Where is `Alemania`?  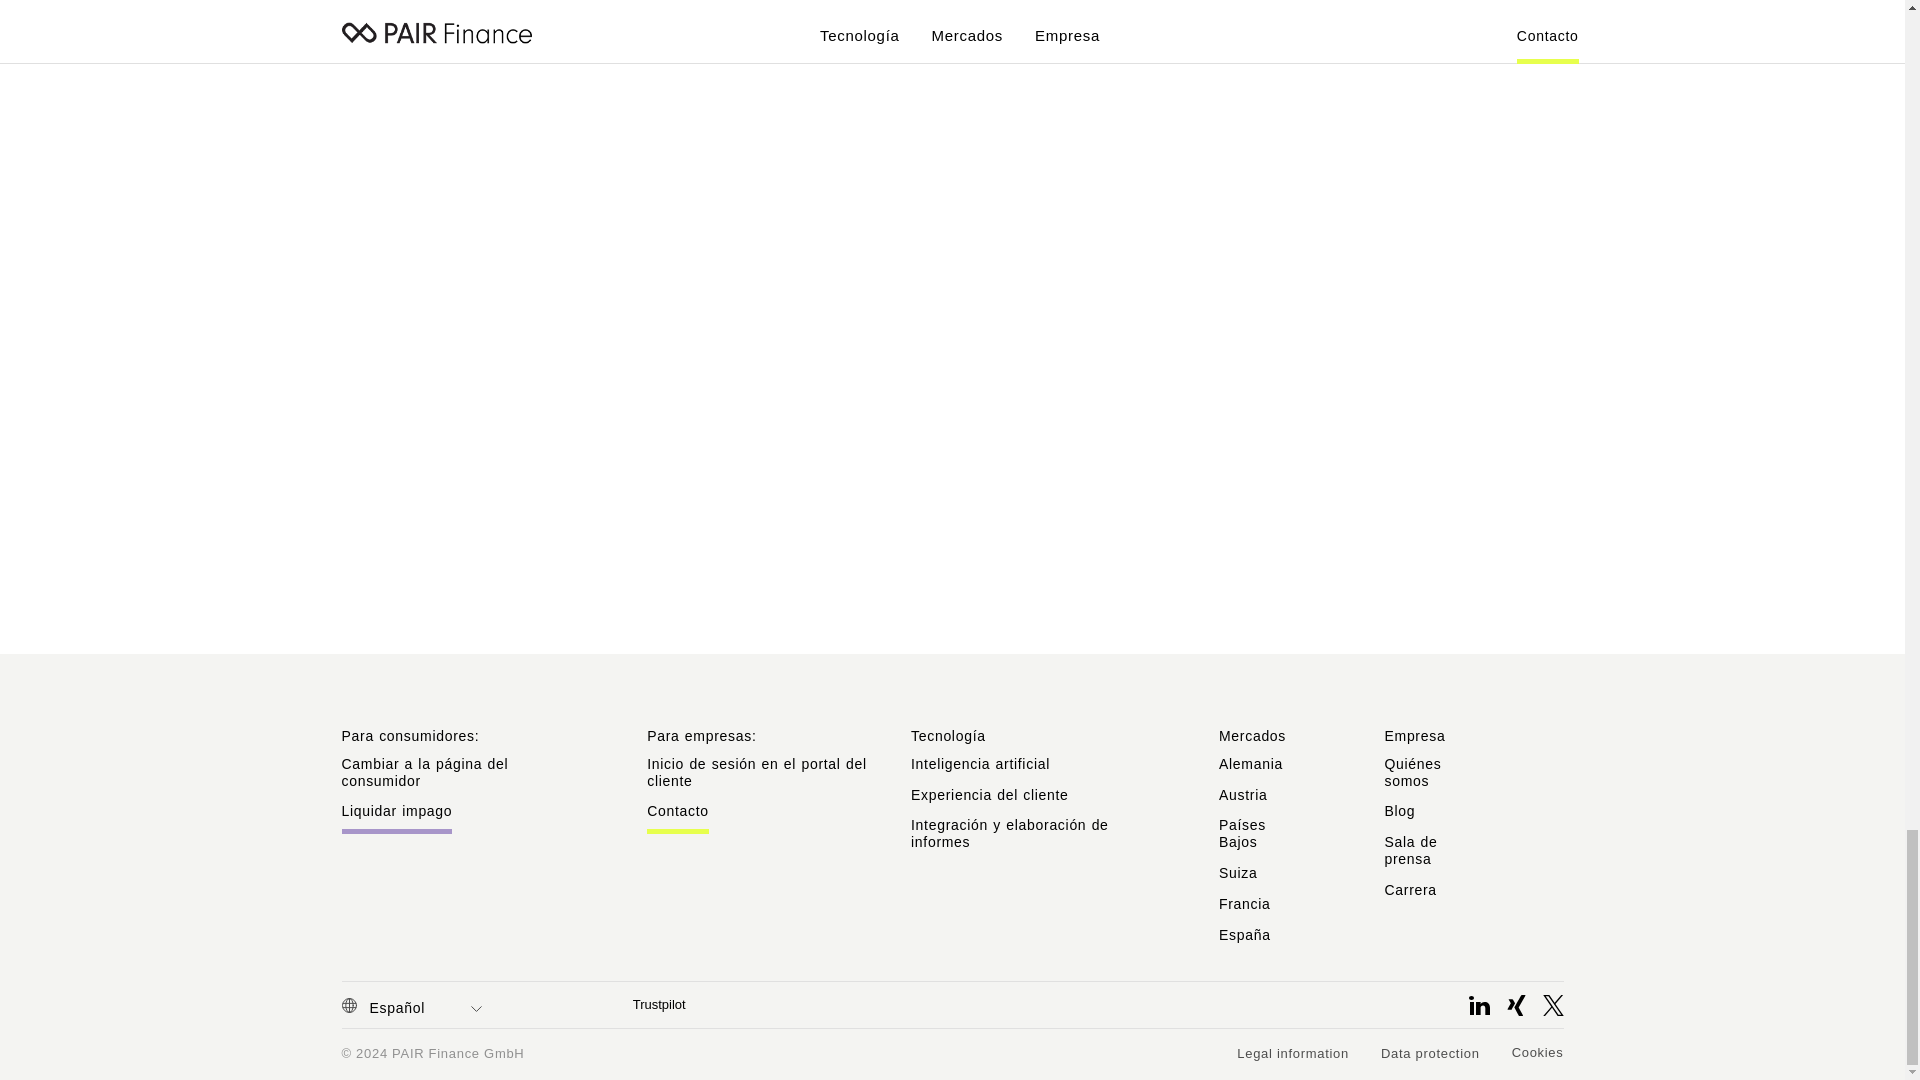
Alemania is located at coordinates (1250, 764).